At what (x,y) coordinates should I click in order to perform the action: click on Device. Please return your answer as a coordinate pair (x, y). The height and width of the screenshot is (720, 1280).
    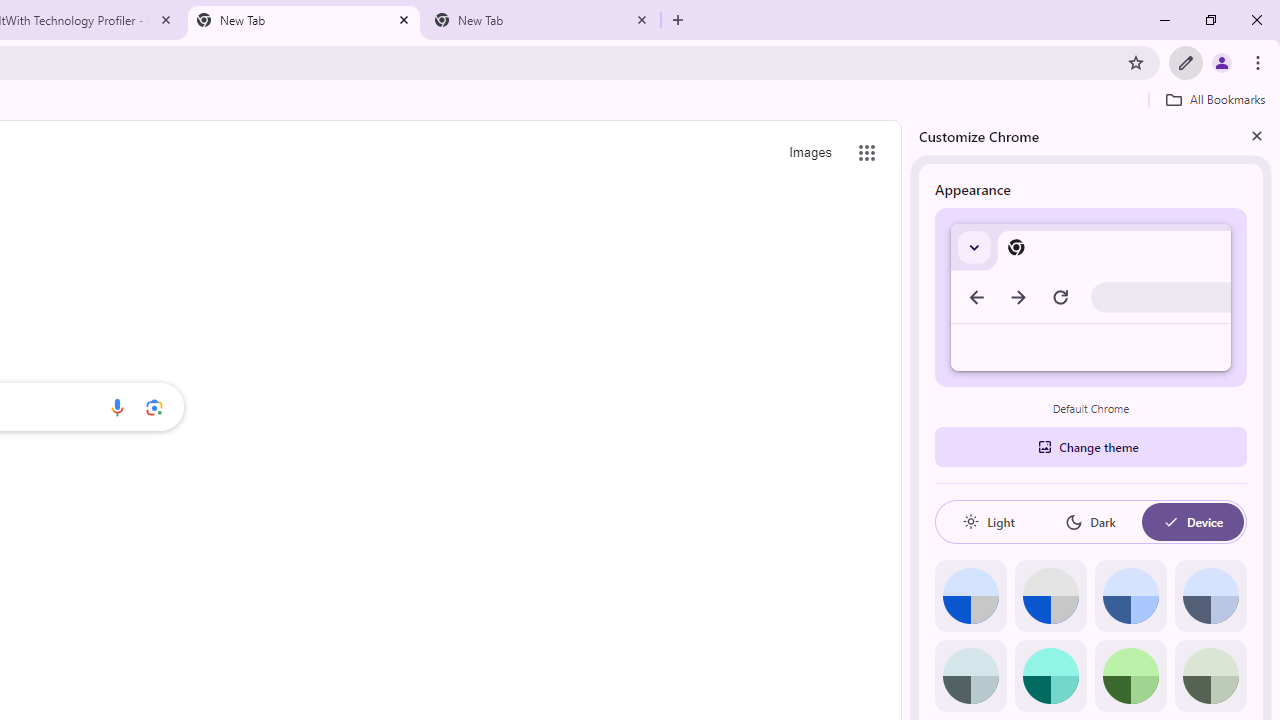
    Looking at the image, I should click on (1192, 522).